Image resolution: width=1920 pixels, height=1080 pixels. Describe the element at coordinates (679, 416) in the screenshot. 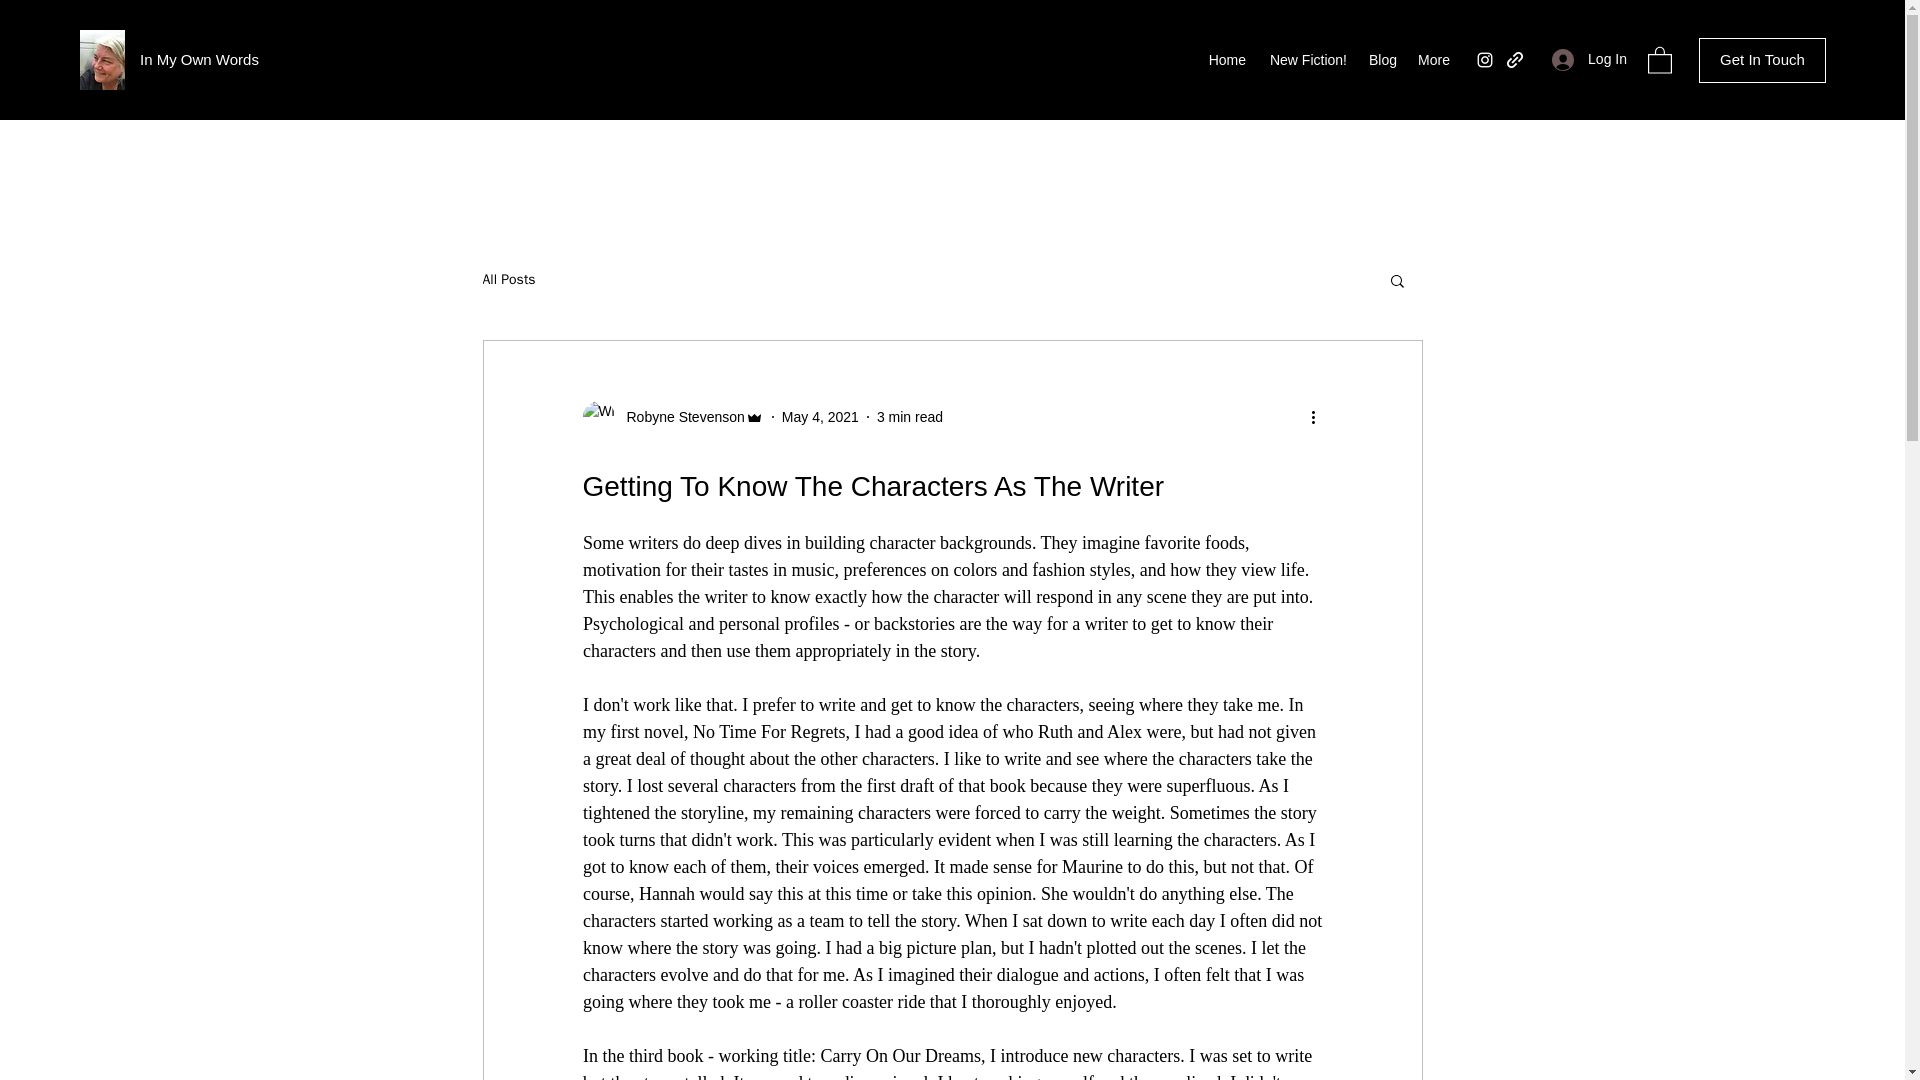

I see `Robyne Stevenson` at that location.